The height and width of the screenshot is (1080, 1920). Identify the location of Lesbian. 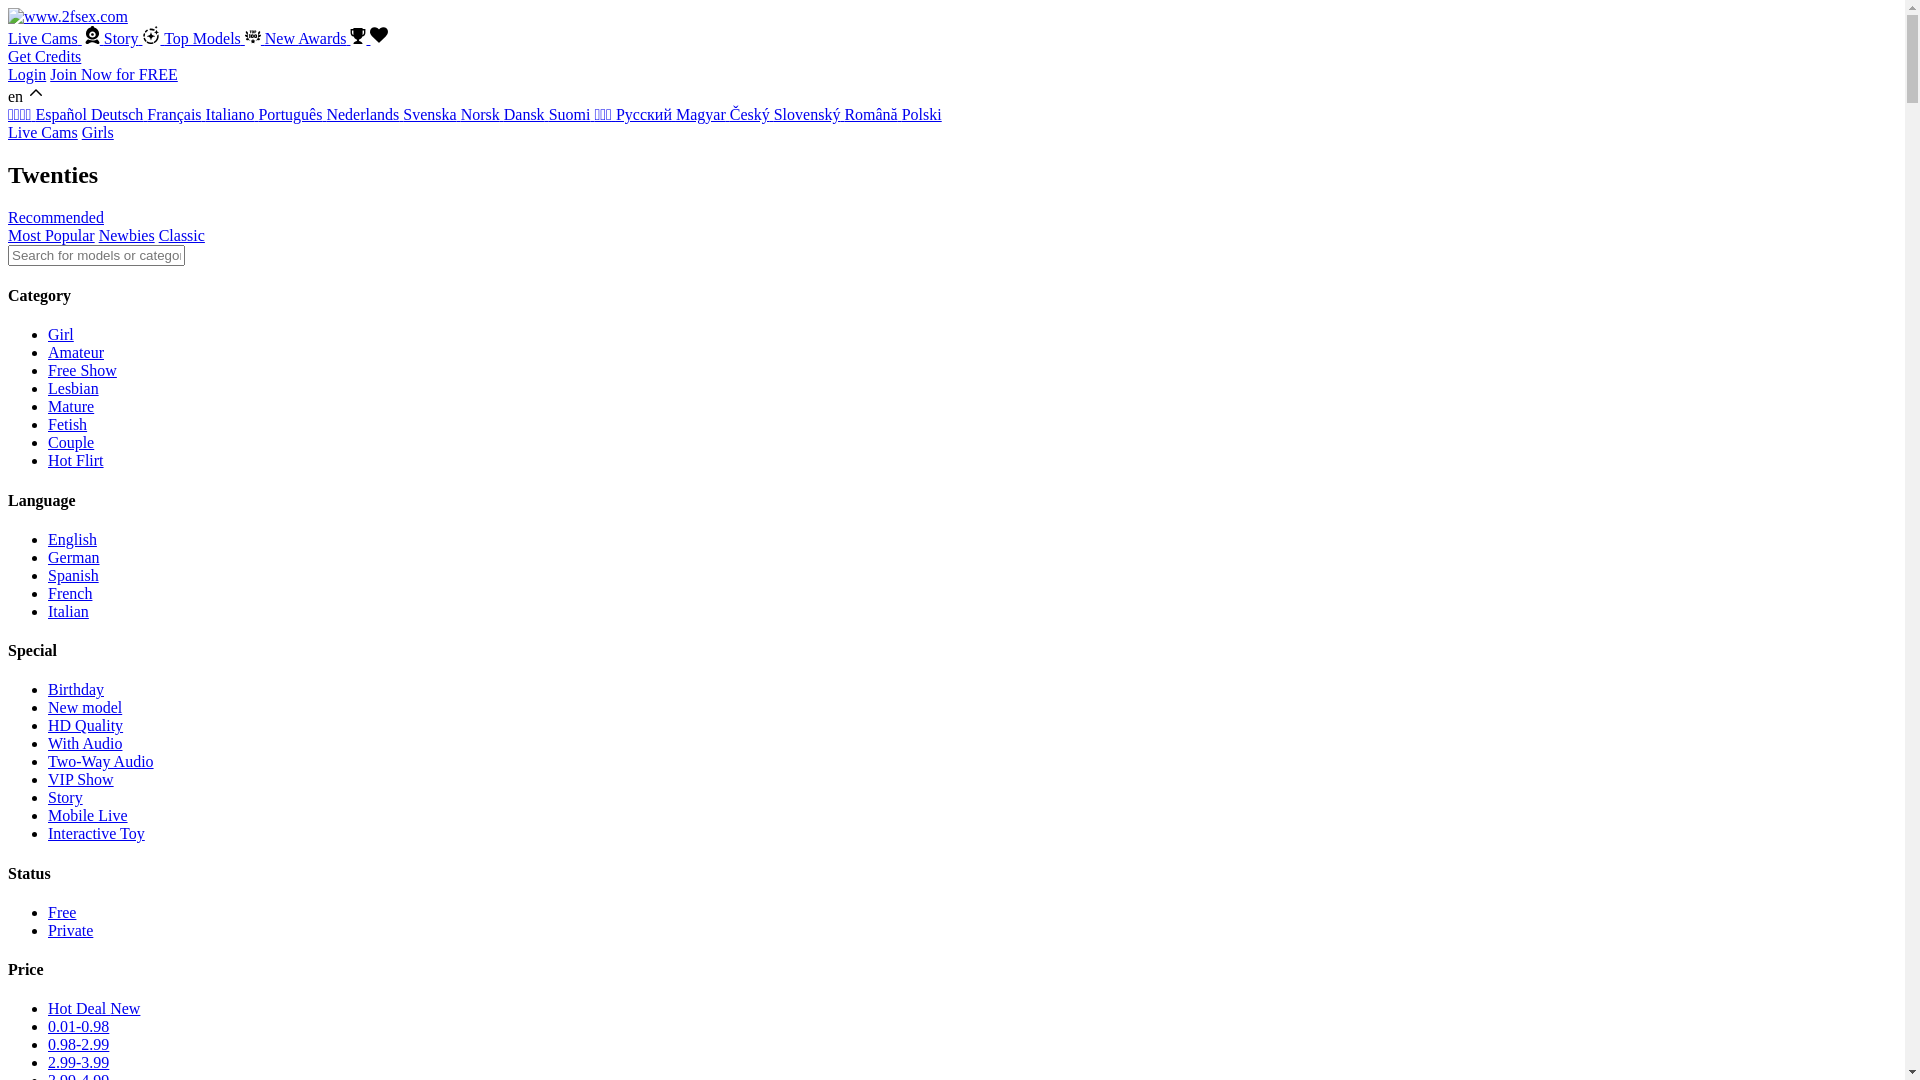
(74, 388).